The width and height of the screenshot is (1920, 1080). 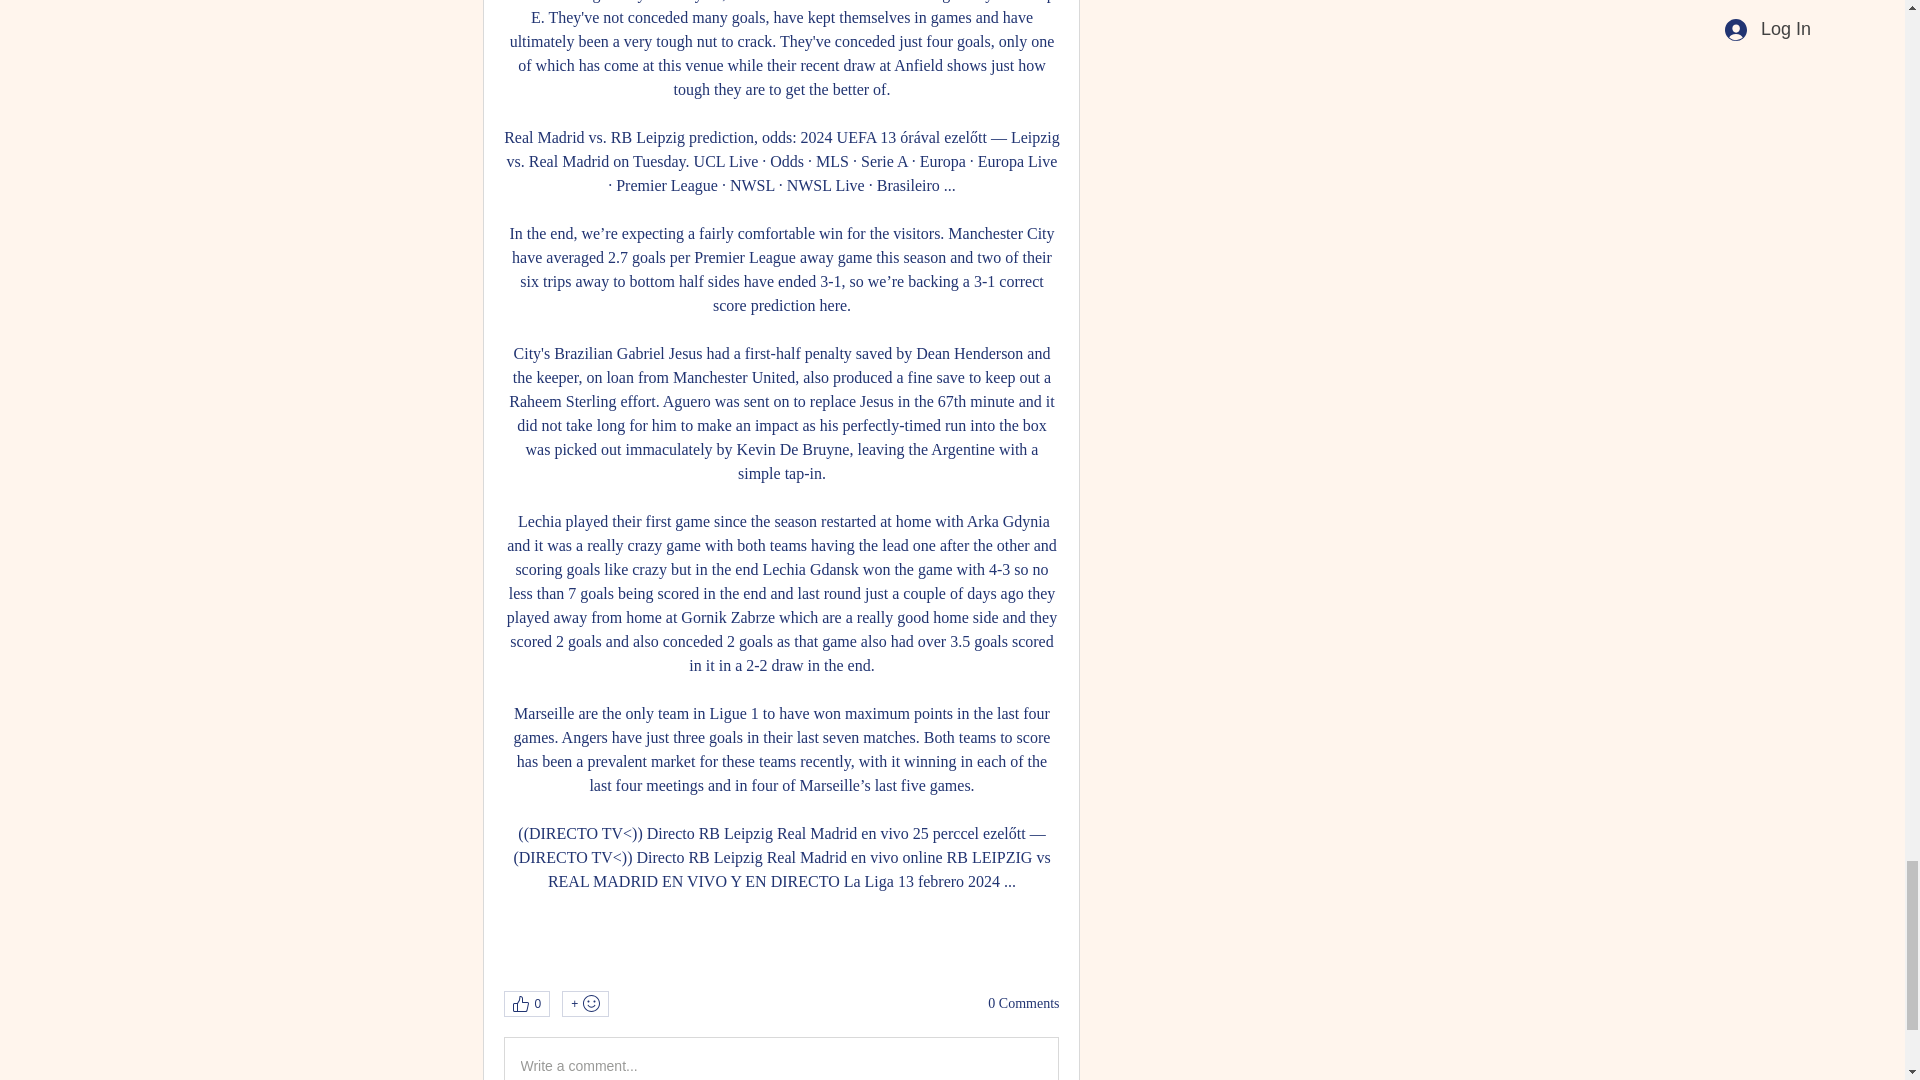 What do you see at coordinates (780, 1058) in the screenshot?
I see `Write a comment...` at bounding box center [780, 1058].